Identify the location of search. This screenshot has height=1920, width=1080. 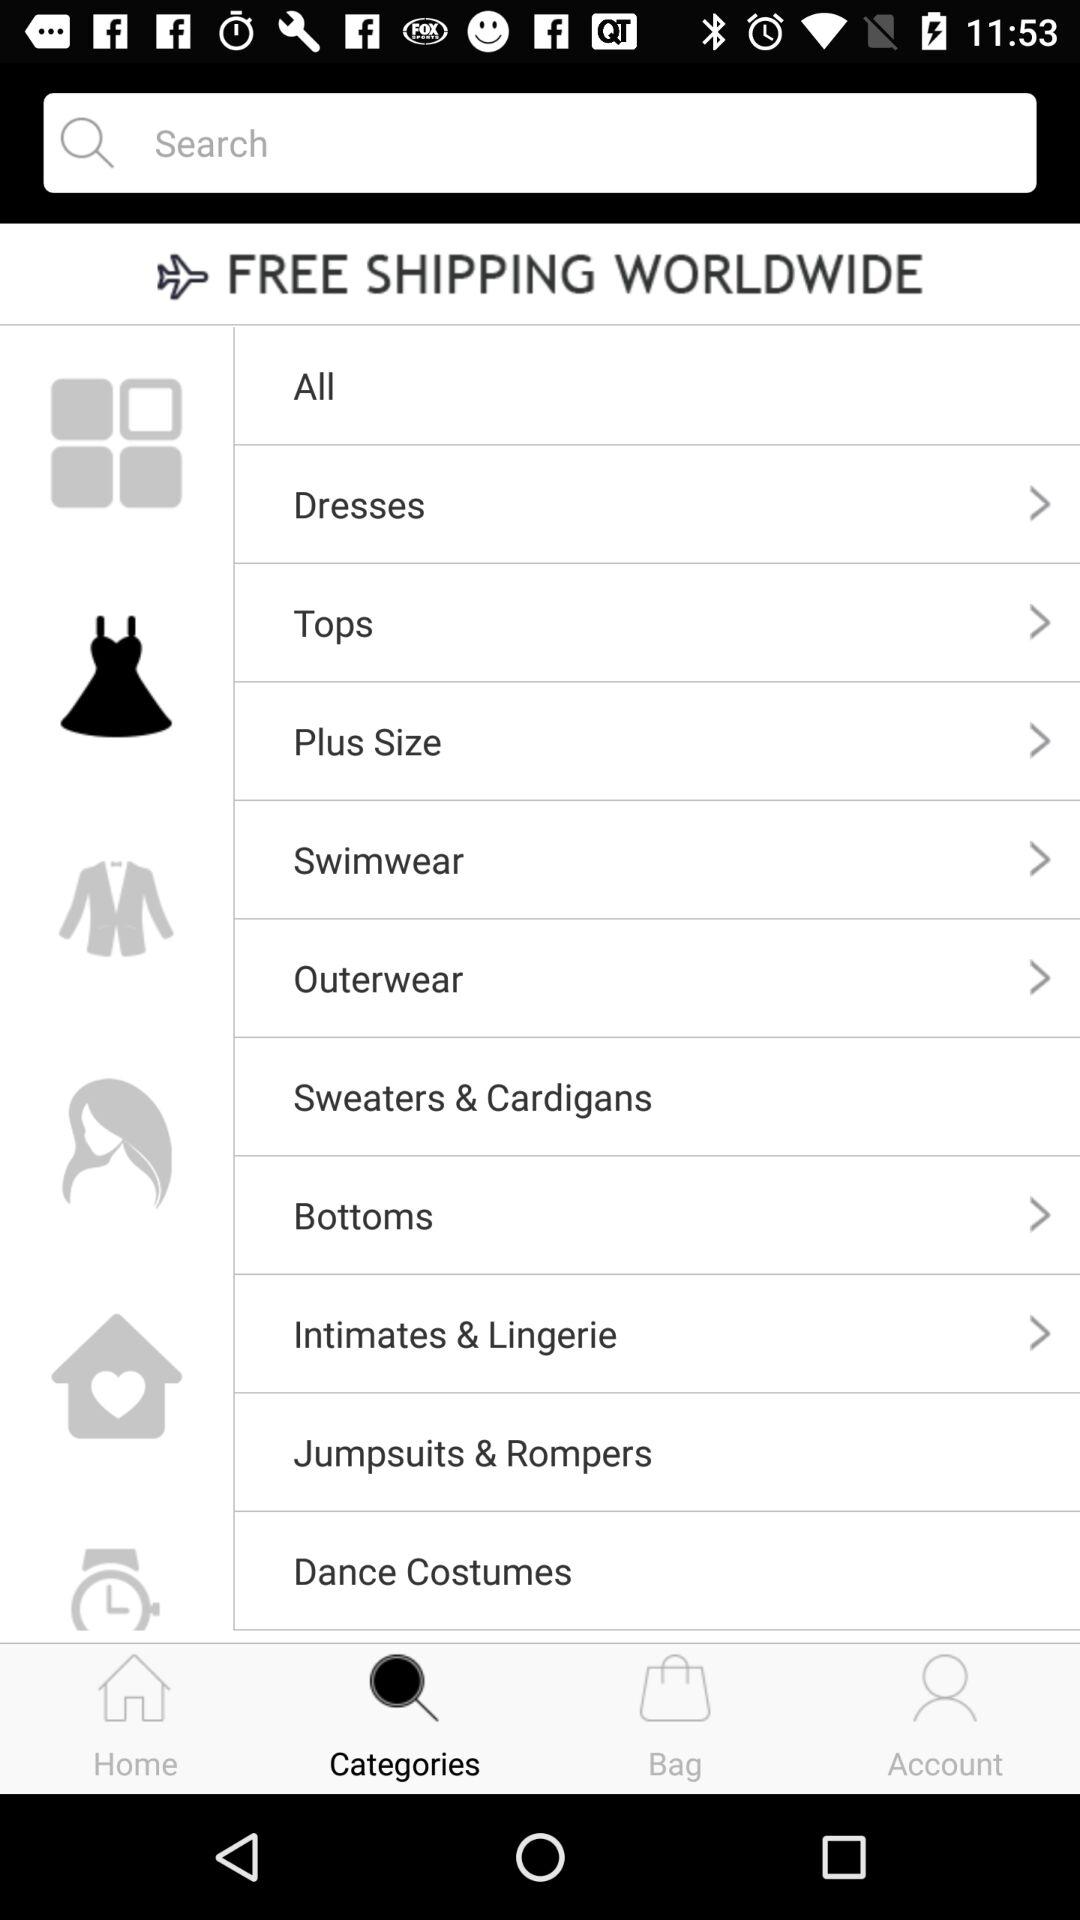
(578, 142).